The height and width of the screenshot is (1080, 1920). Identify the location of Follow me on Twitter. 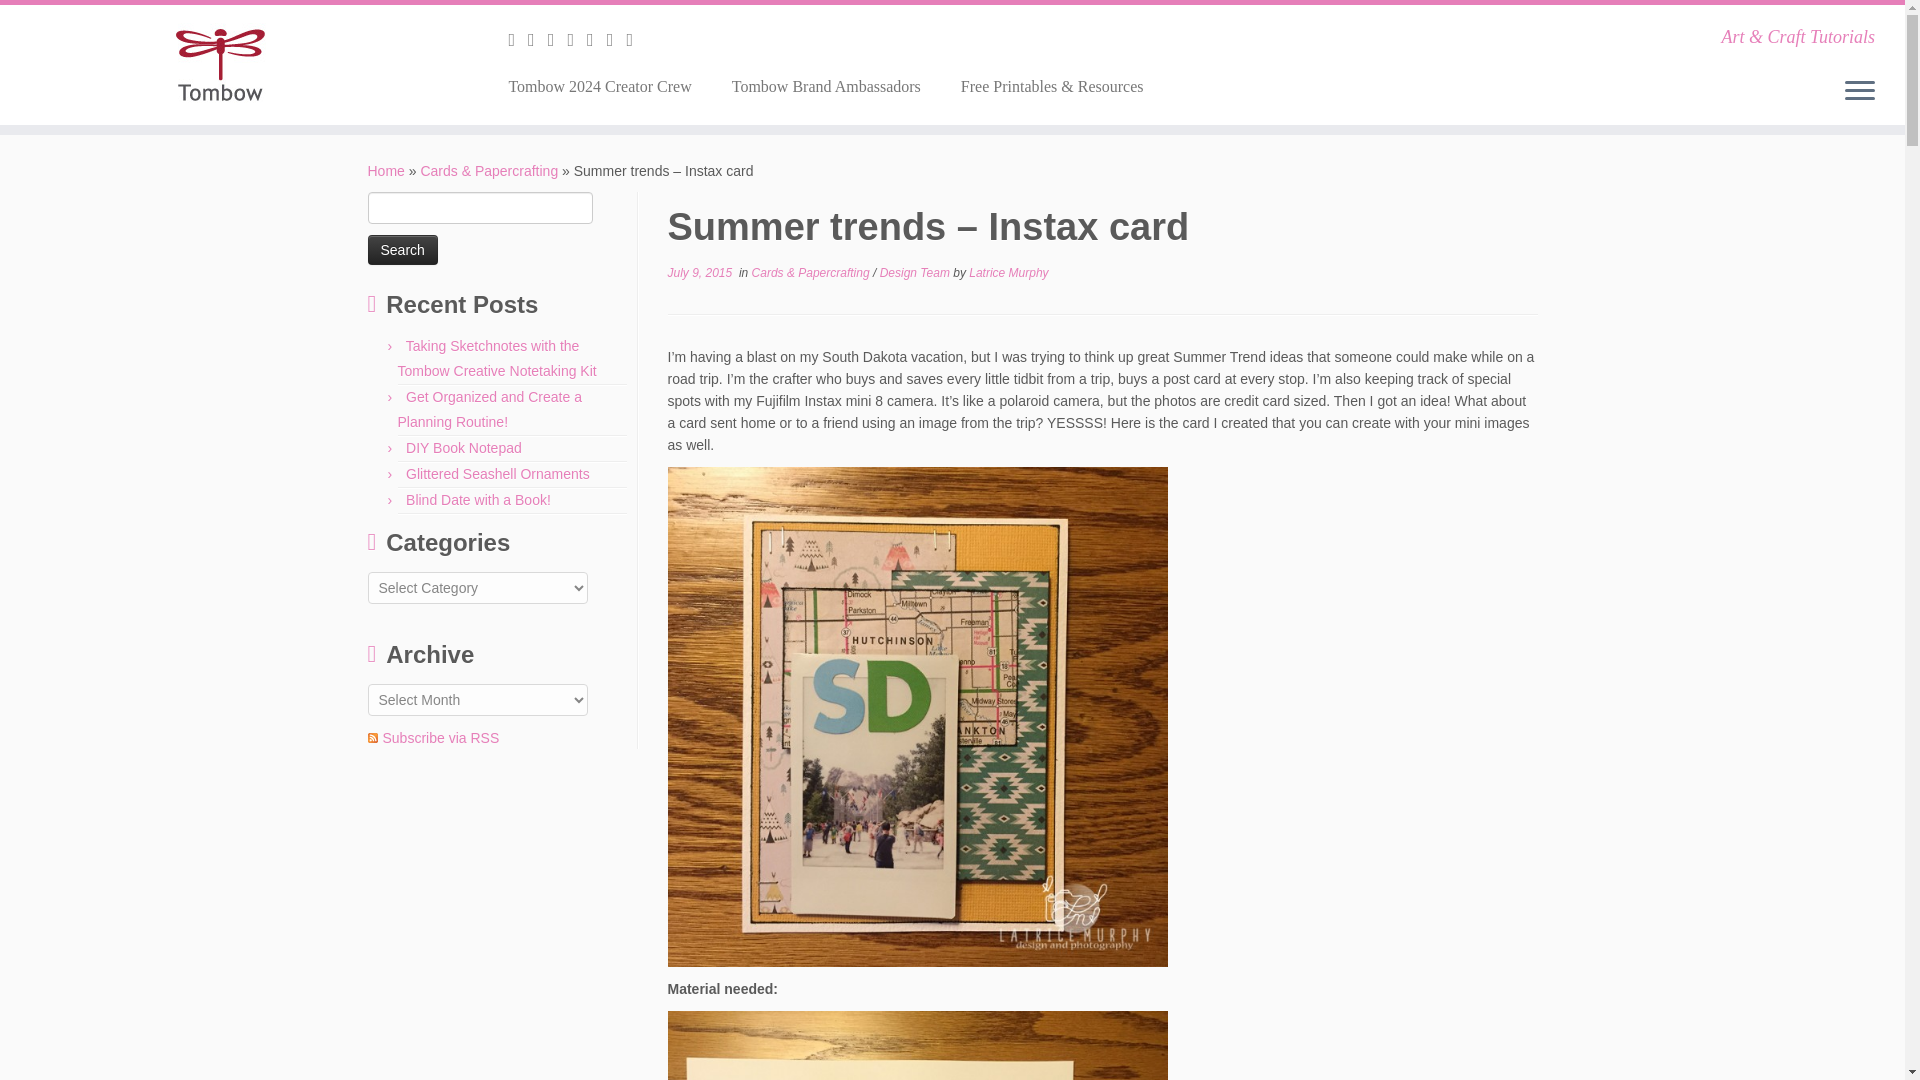
(538, 40).